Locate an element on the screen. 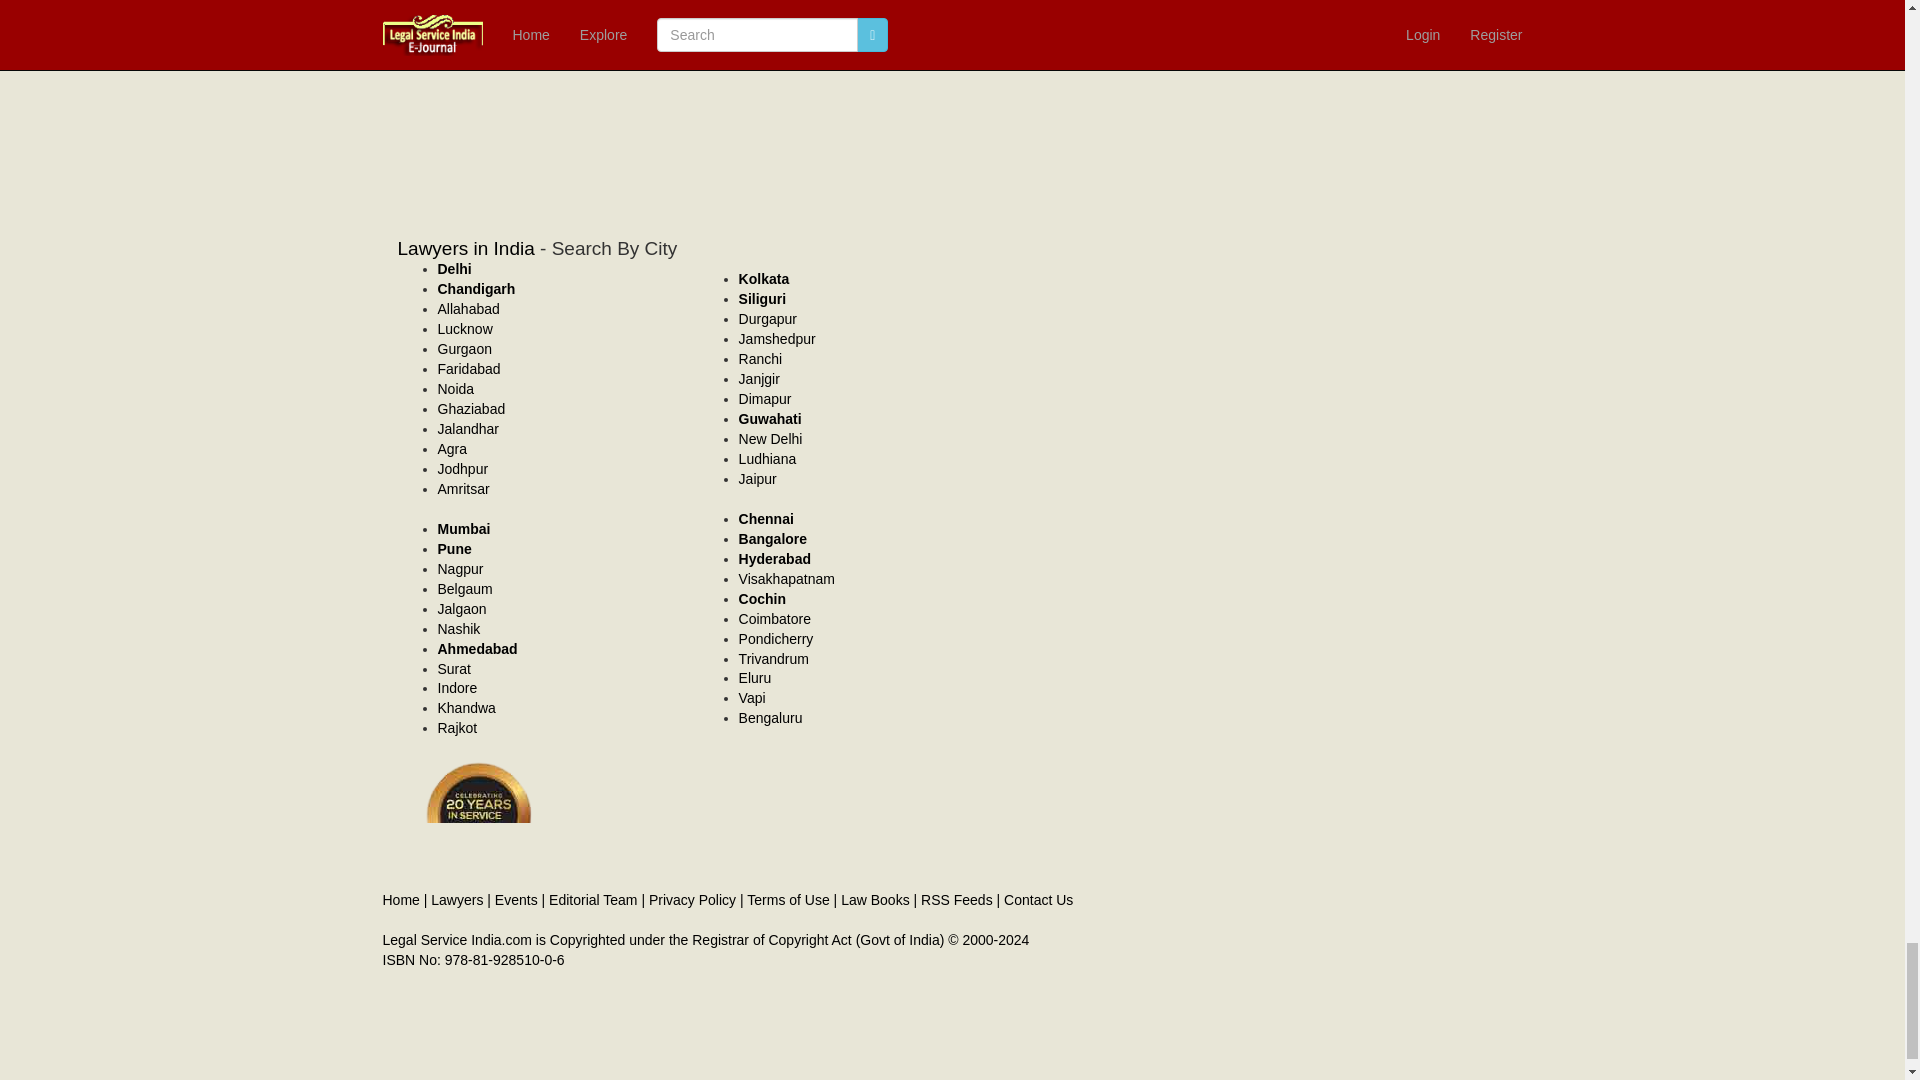 This screenshot has width=1920, height=1080. Lawyers in Chandigarh is located at coordinates (476, 288).